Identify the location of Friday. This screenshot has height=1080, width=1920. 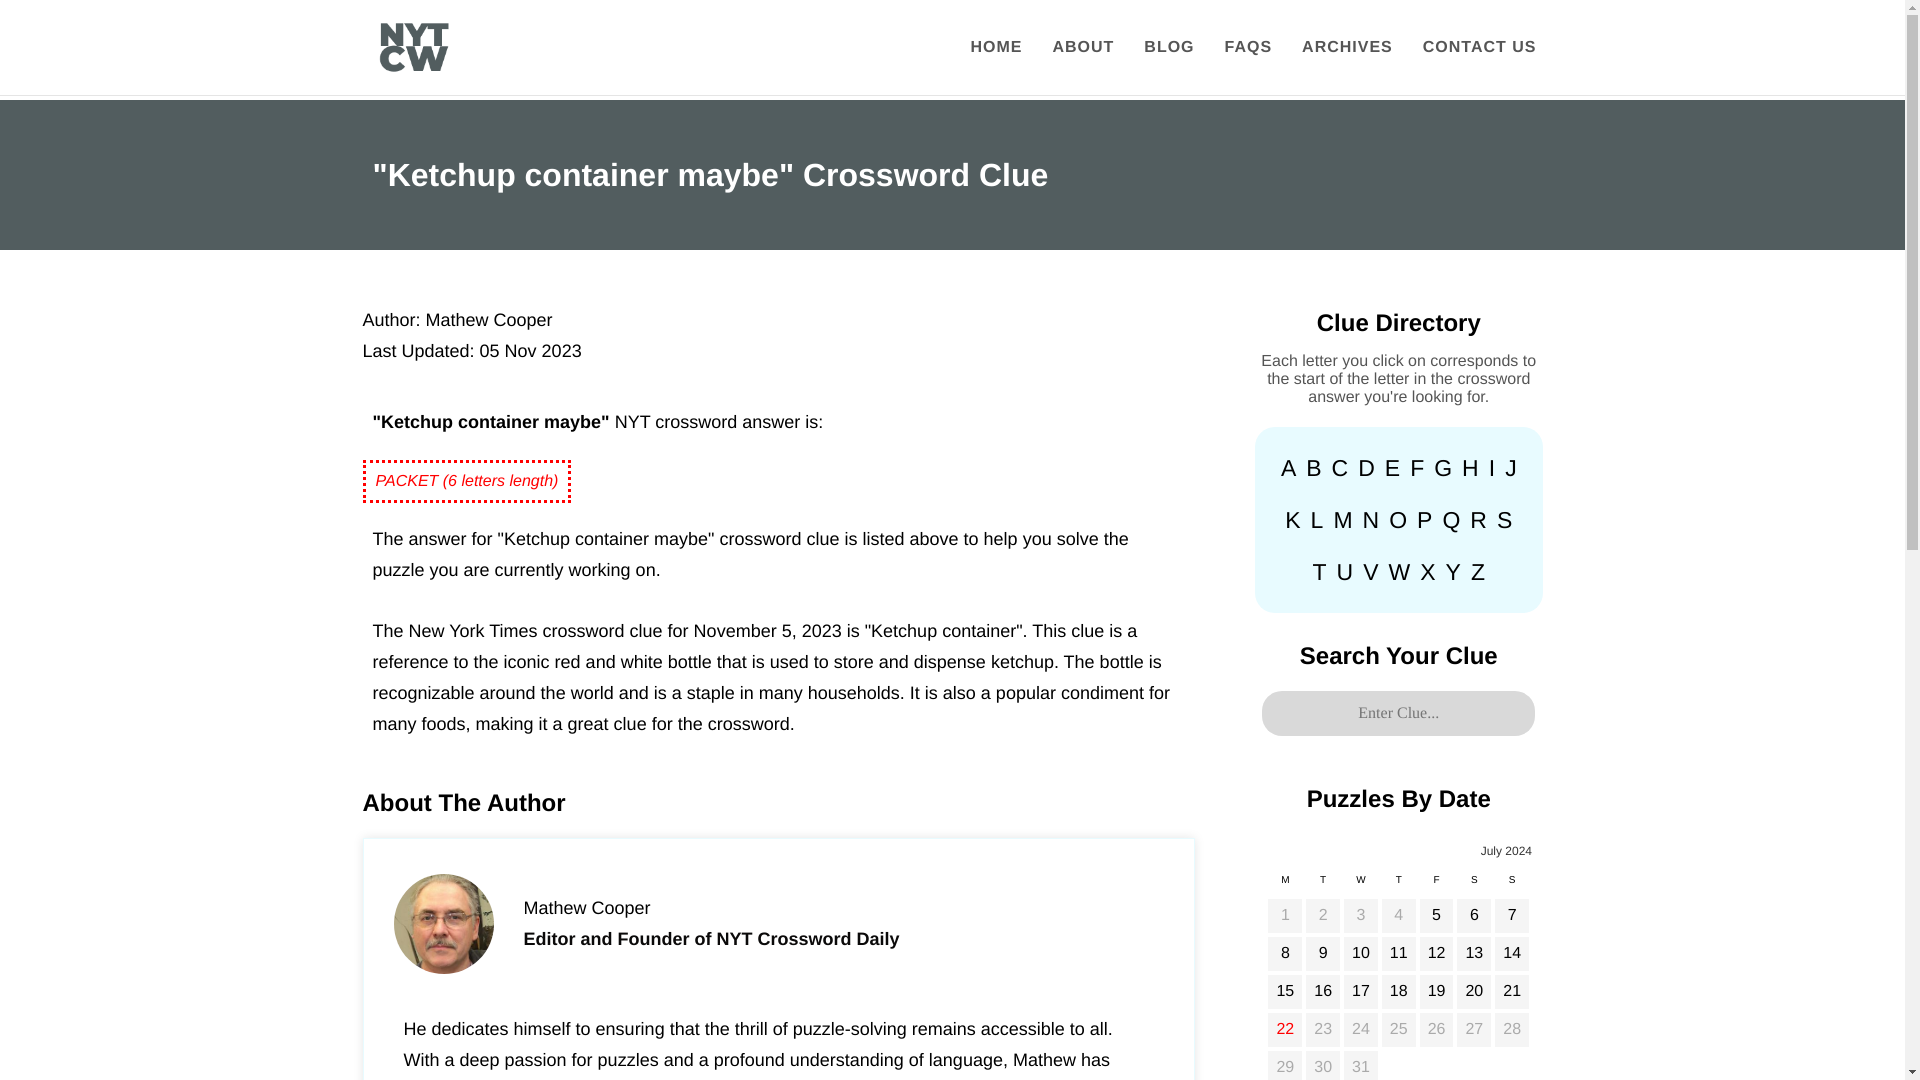
(1436, 885).